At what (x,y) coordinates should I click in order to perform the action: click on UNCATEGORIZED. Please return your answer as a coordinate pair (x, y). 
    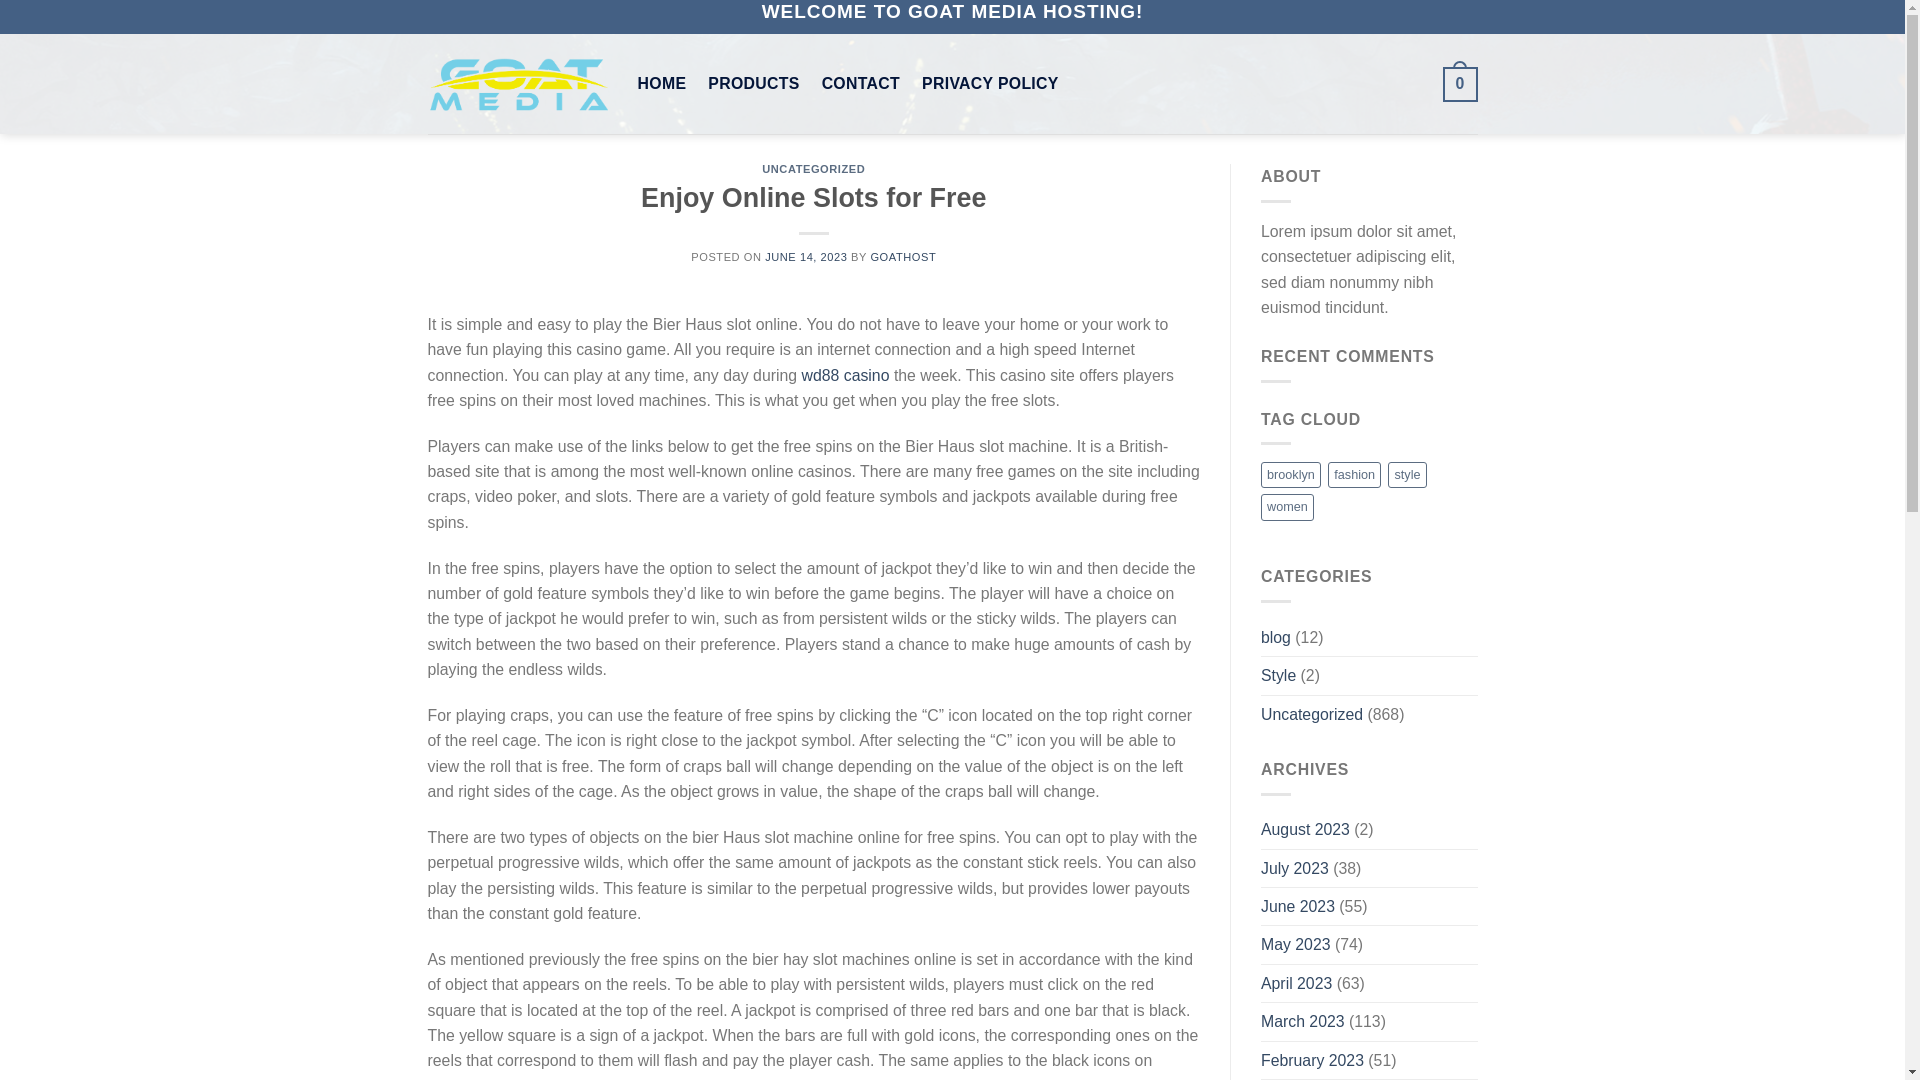
    Looking at the image, I should click on (814, 168).